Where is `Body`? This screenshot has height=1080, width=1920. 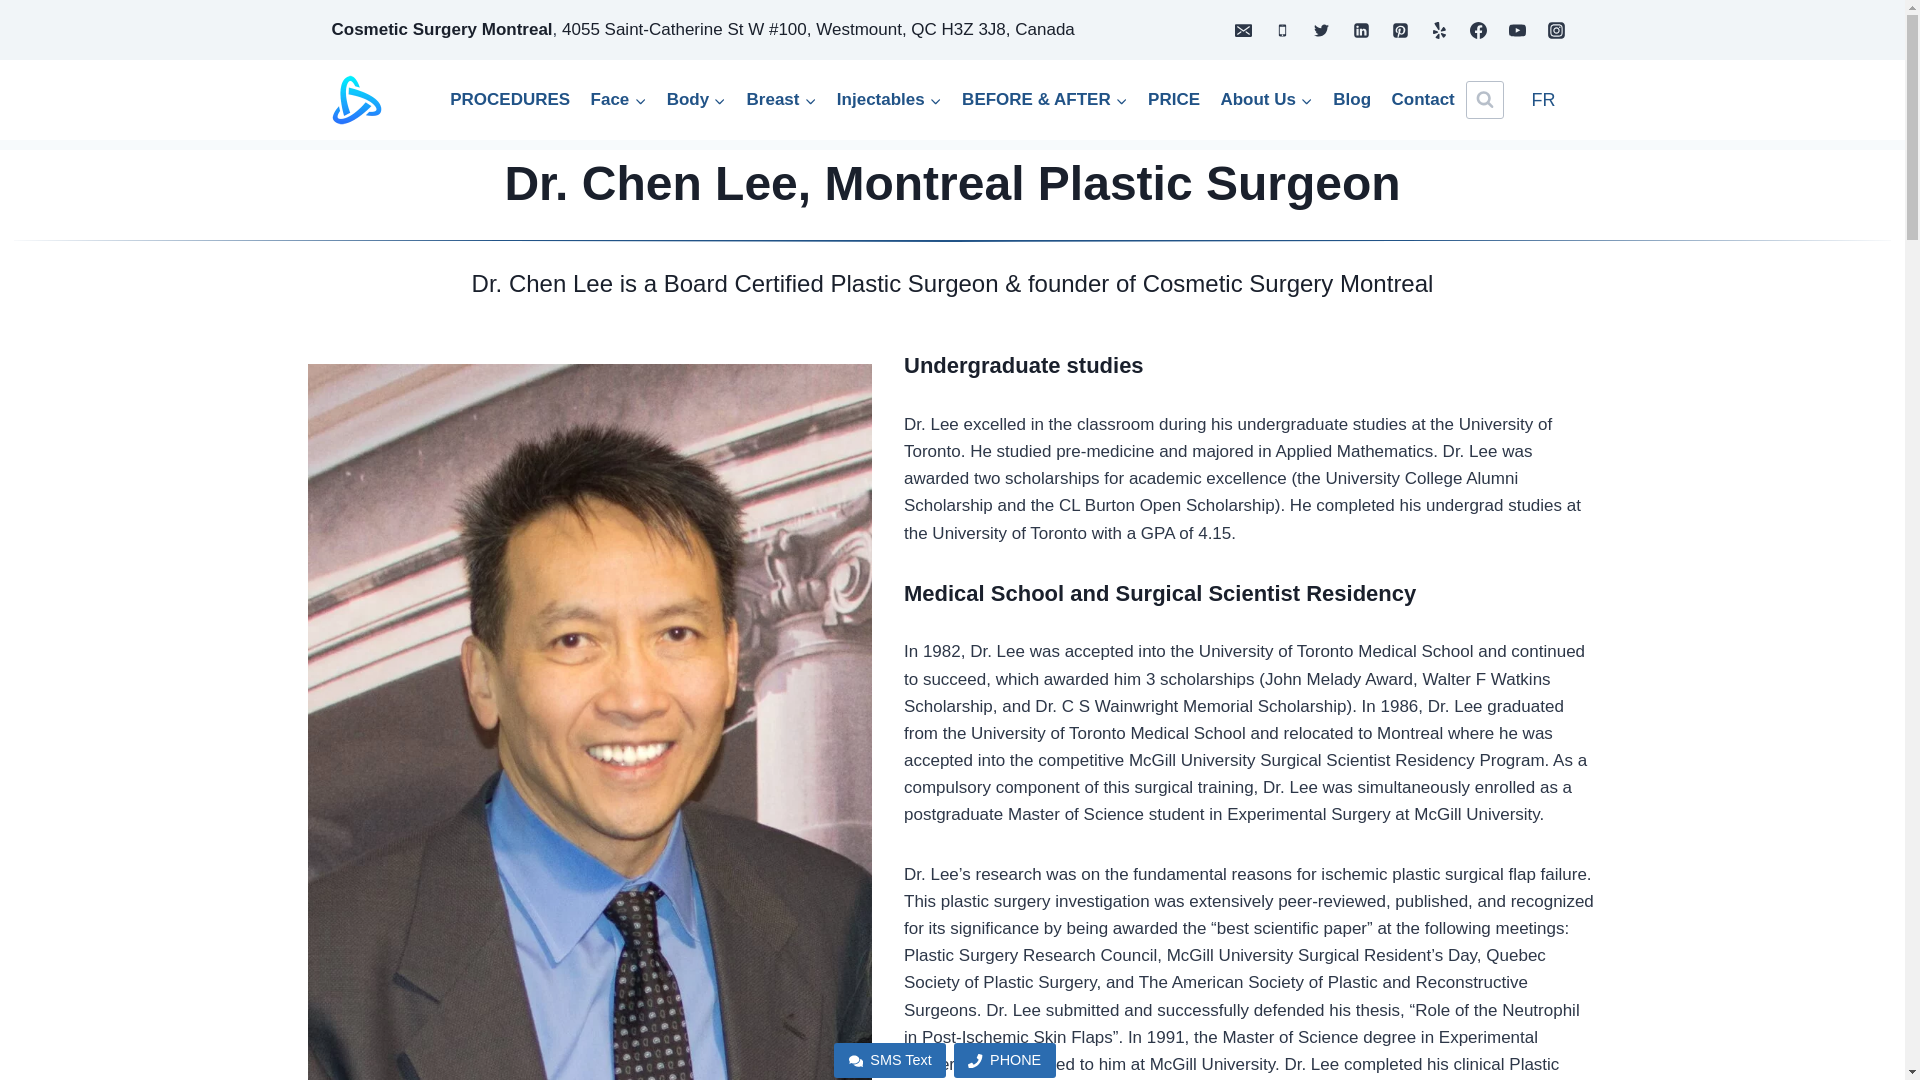
Body is located at coordinates (696, 100).